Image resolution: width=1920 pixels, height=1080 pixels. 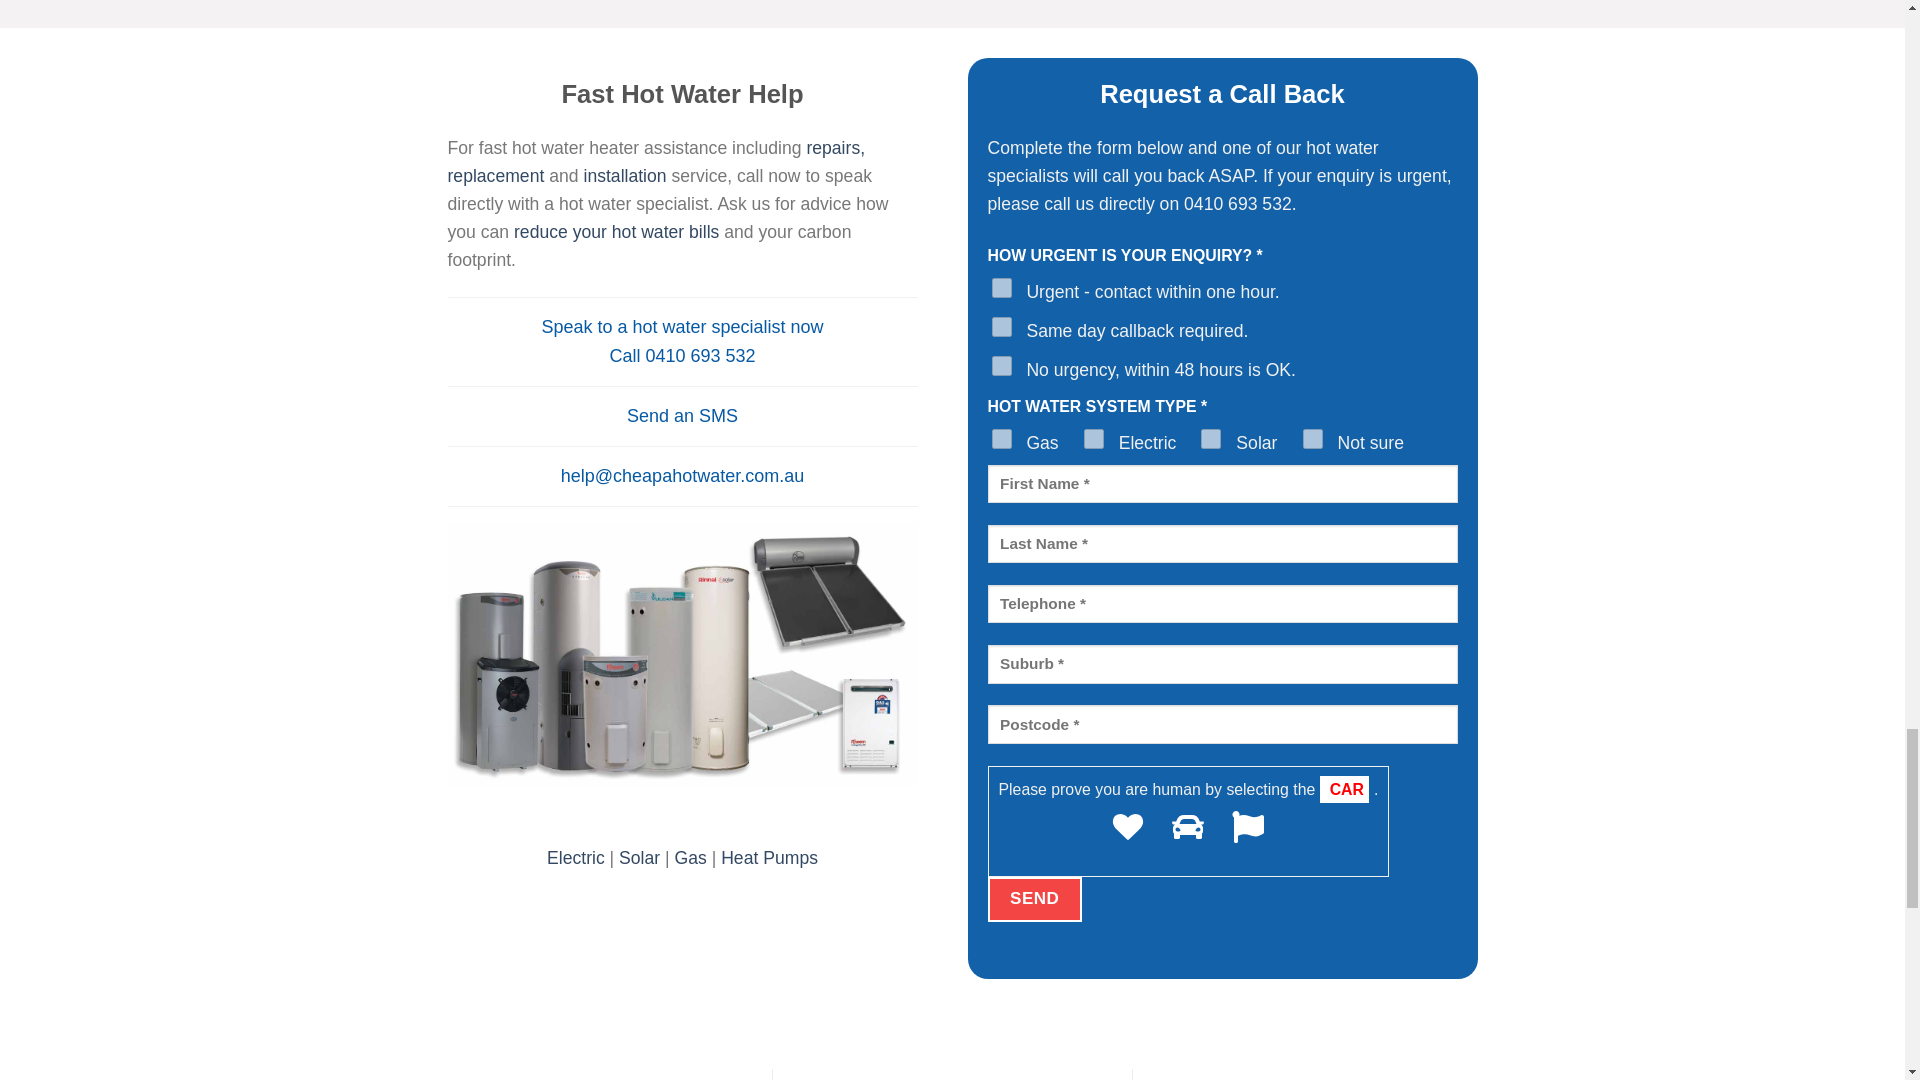 I want to click on Urgent - contact within one hour., so click(x=1002, y=288).